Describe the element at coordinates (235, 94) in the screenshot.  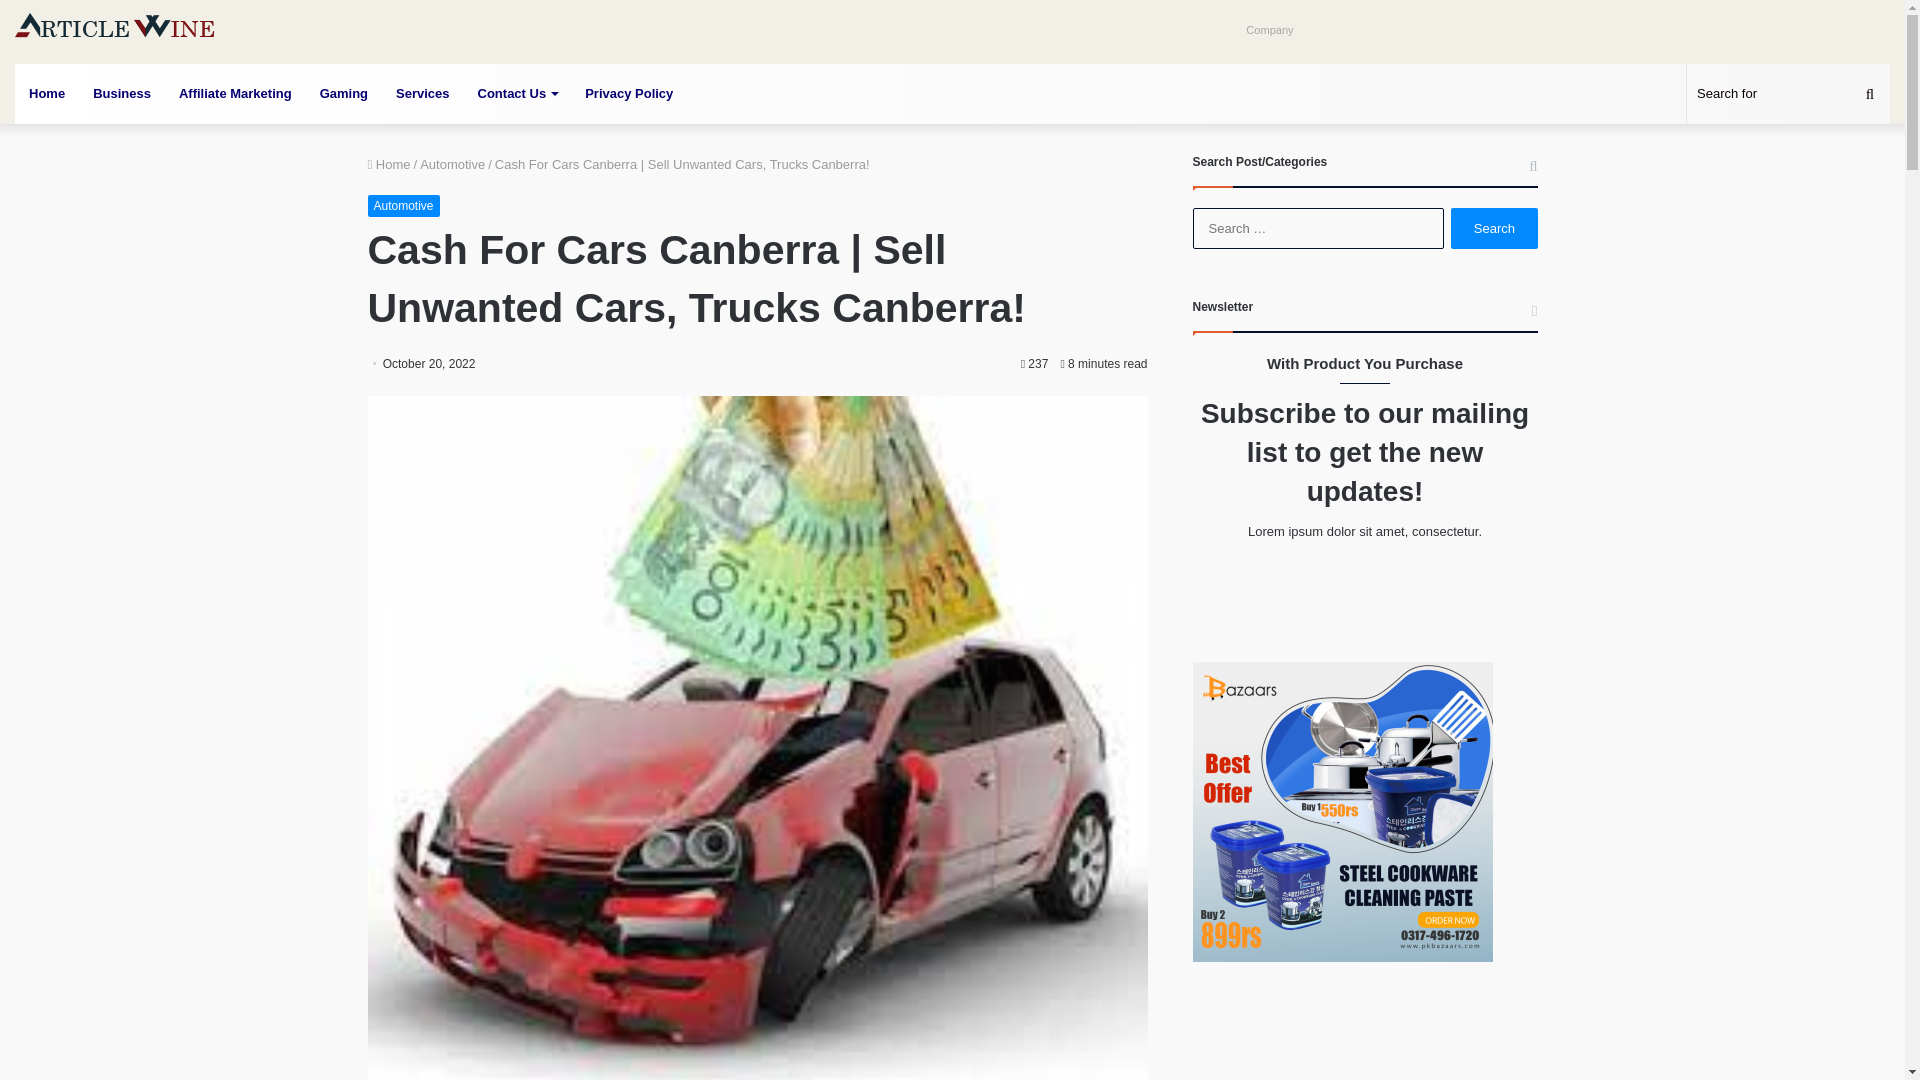
I see `Affiliate Marketing` at that location.